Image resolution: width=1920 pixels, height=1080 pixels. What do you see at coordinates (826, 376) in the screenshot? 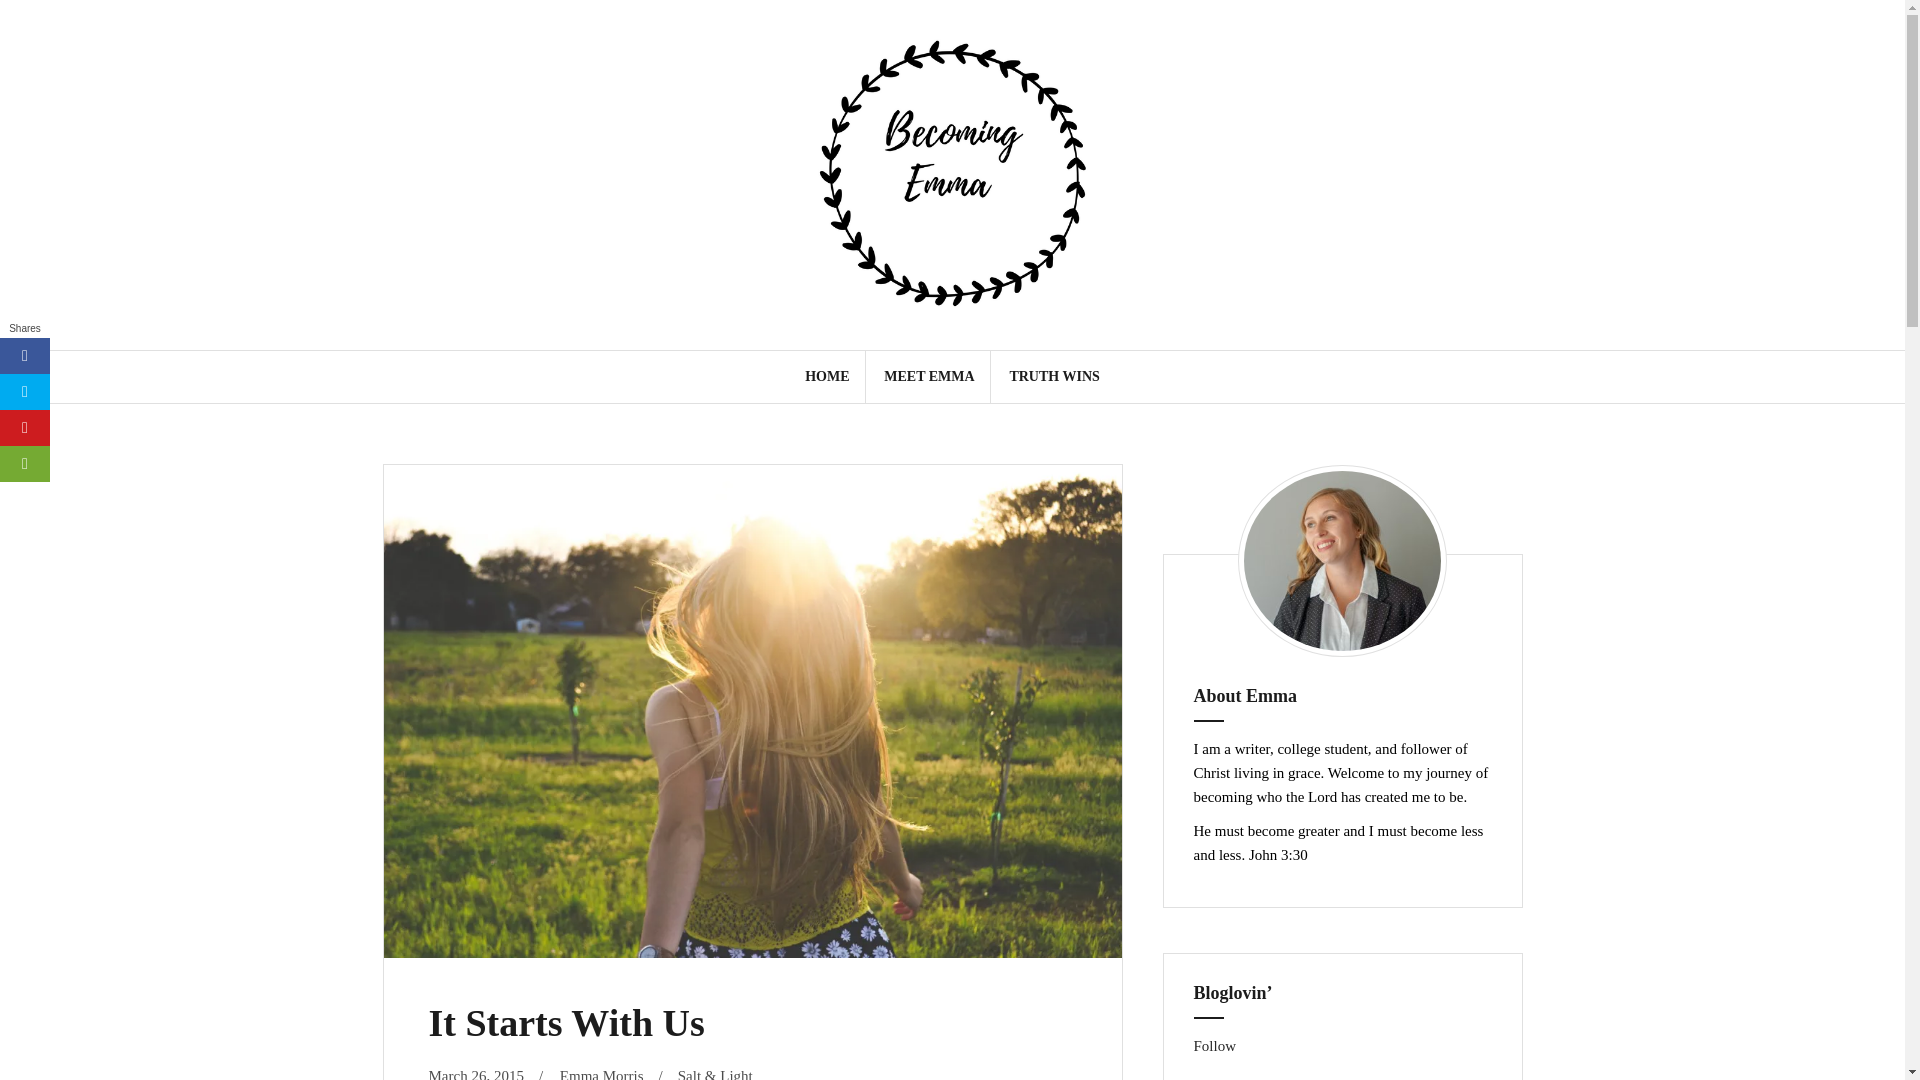
I see `HOME` at bounding box center [826, 376].